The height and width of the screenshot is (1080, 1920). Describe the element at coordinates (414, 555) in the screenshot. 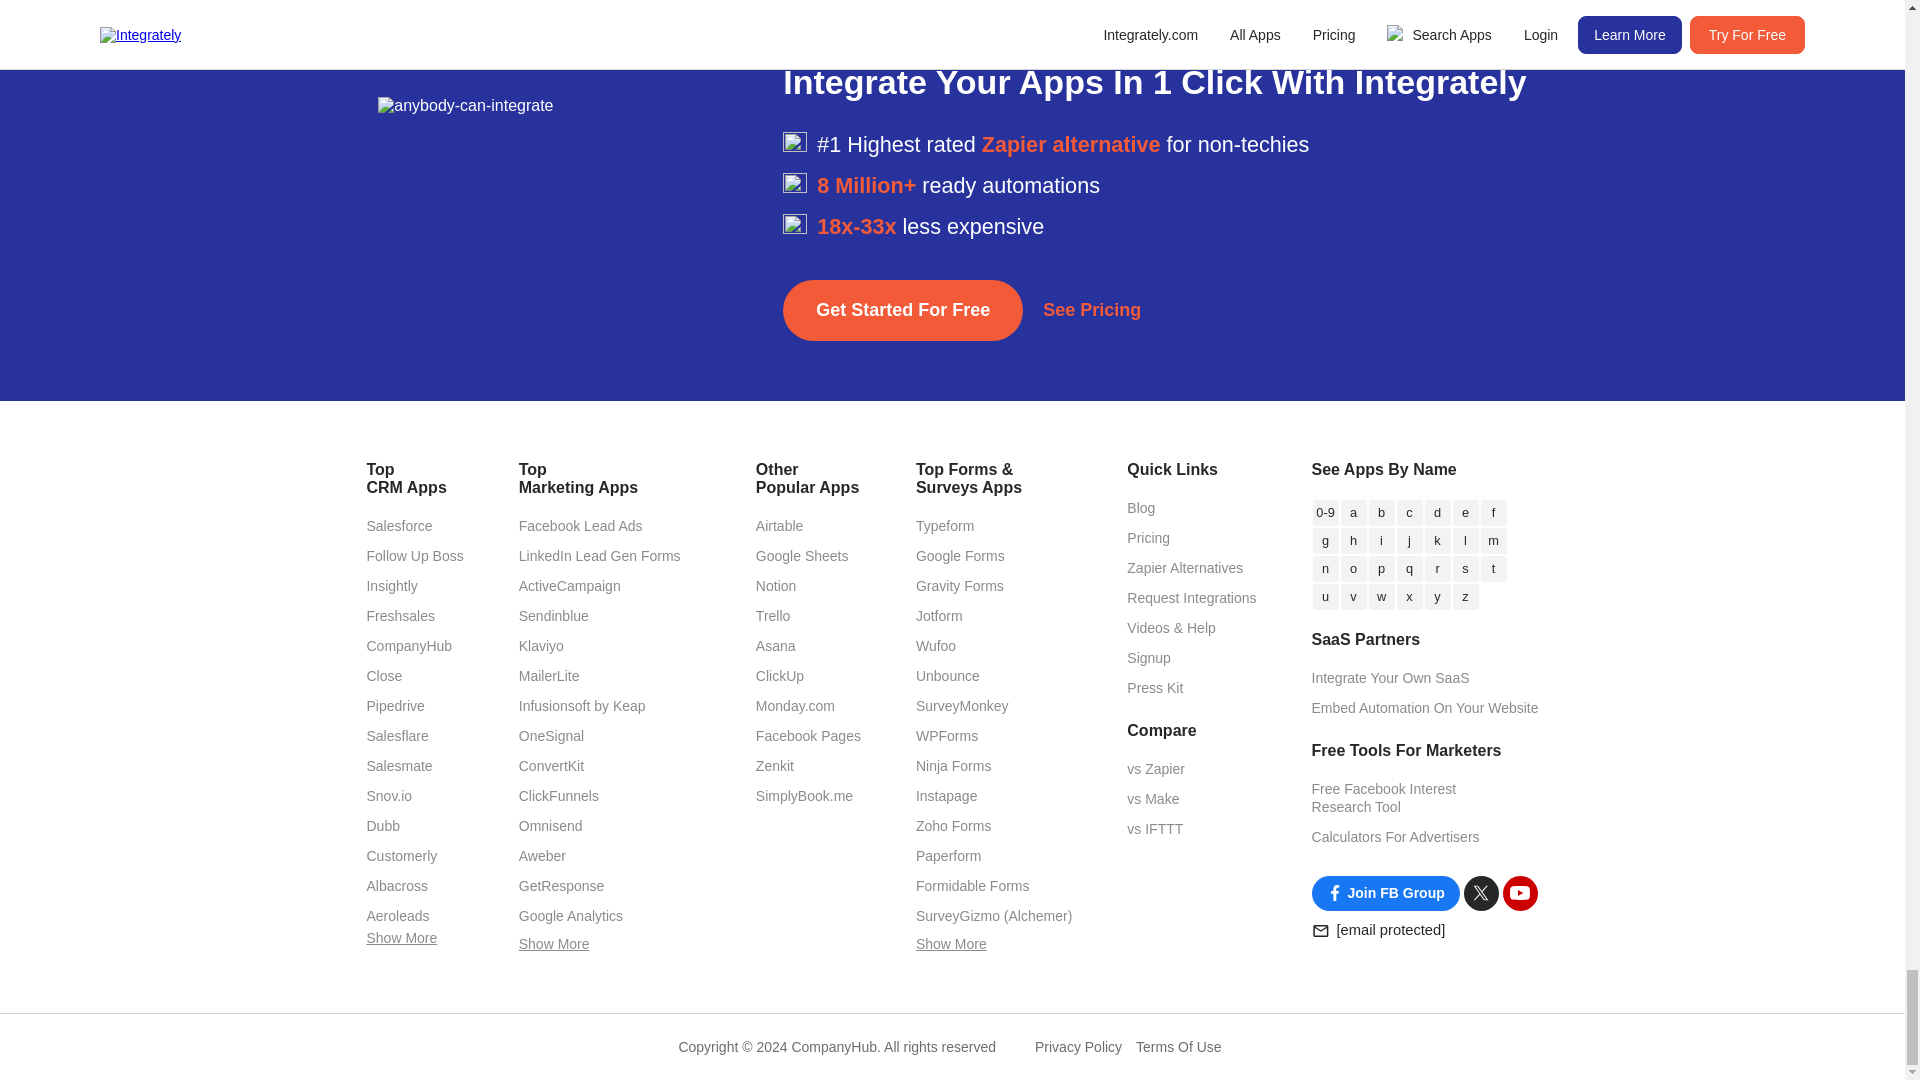

I see `Follow Up Boss` at that location.